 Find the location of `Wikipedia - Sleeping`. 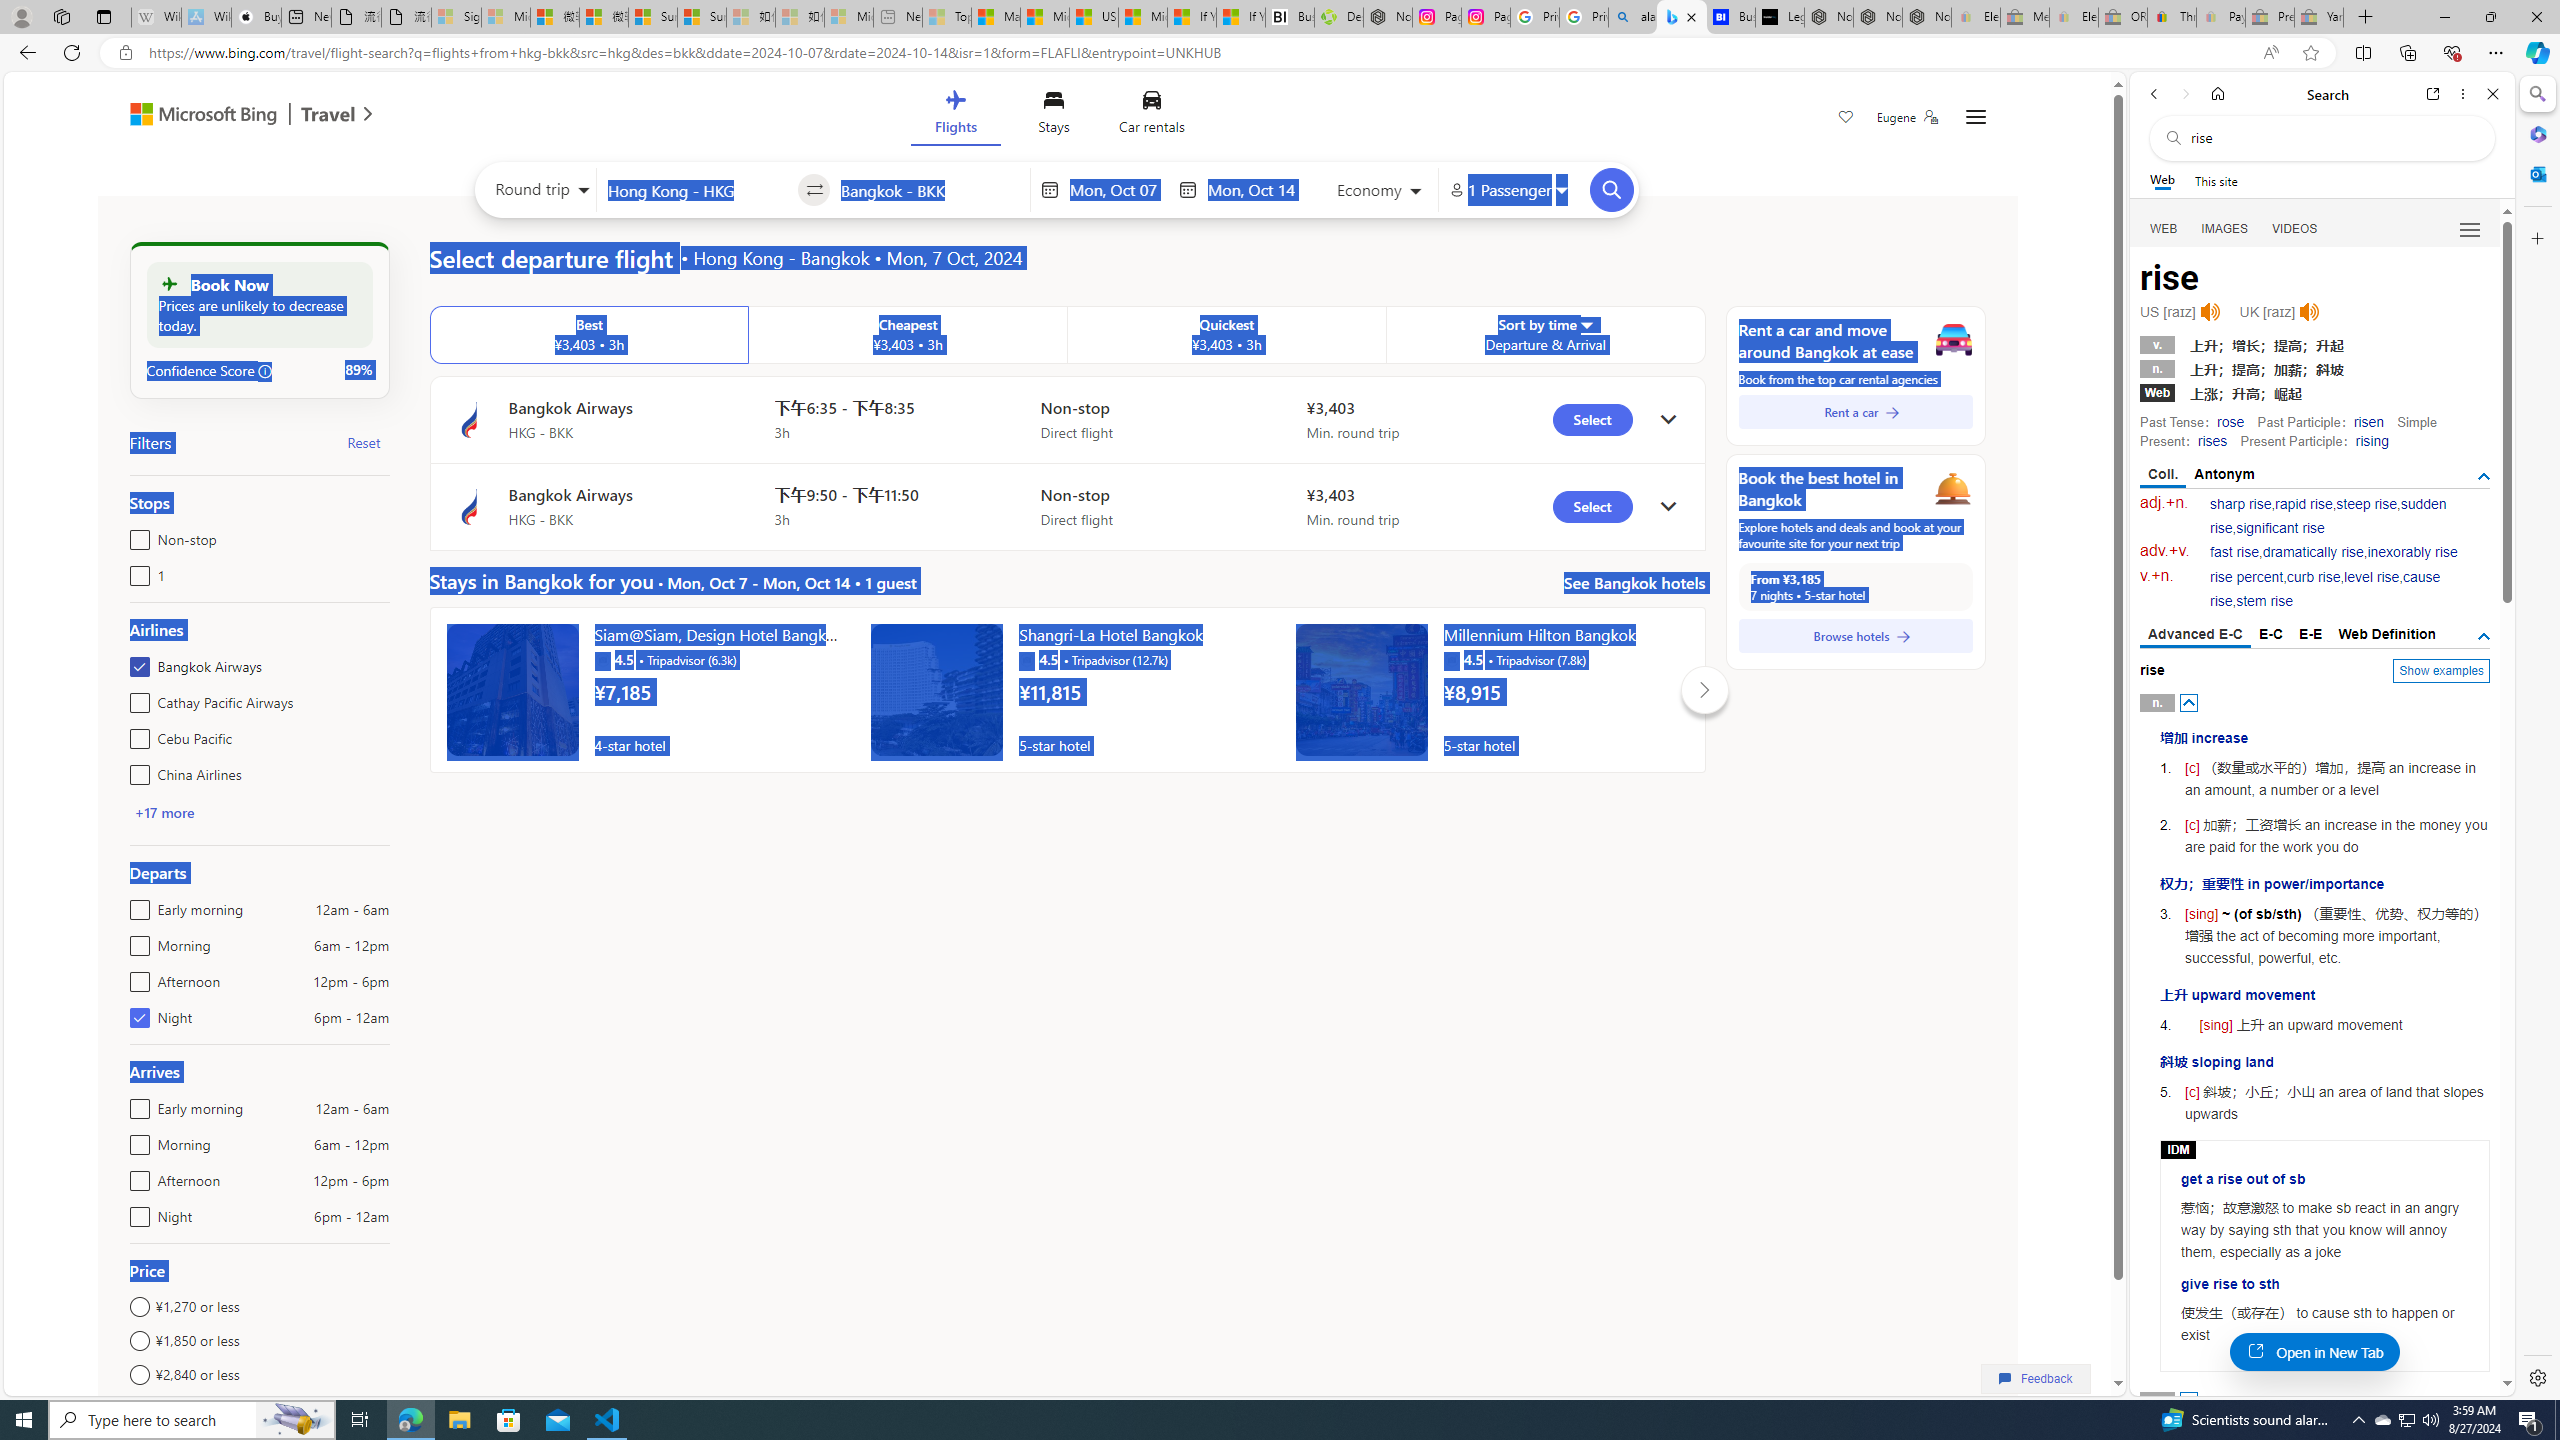

Wikipedia - Sleeping is located at coordinates (156, 17).